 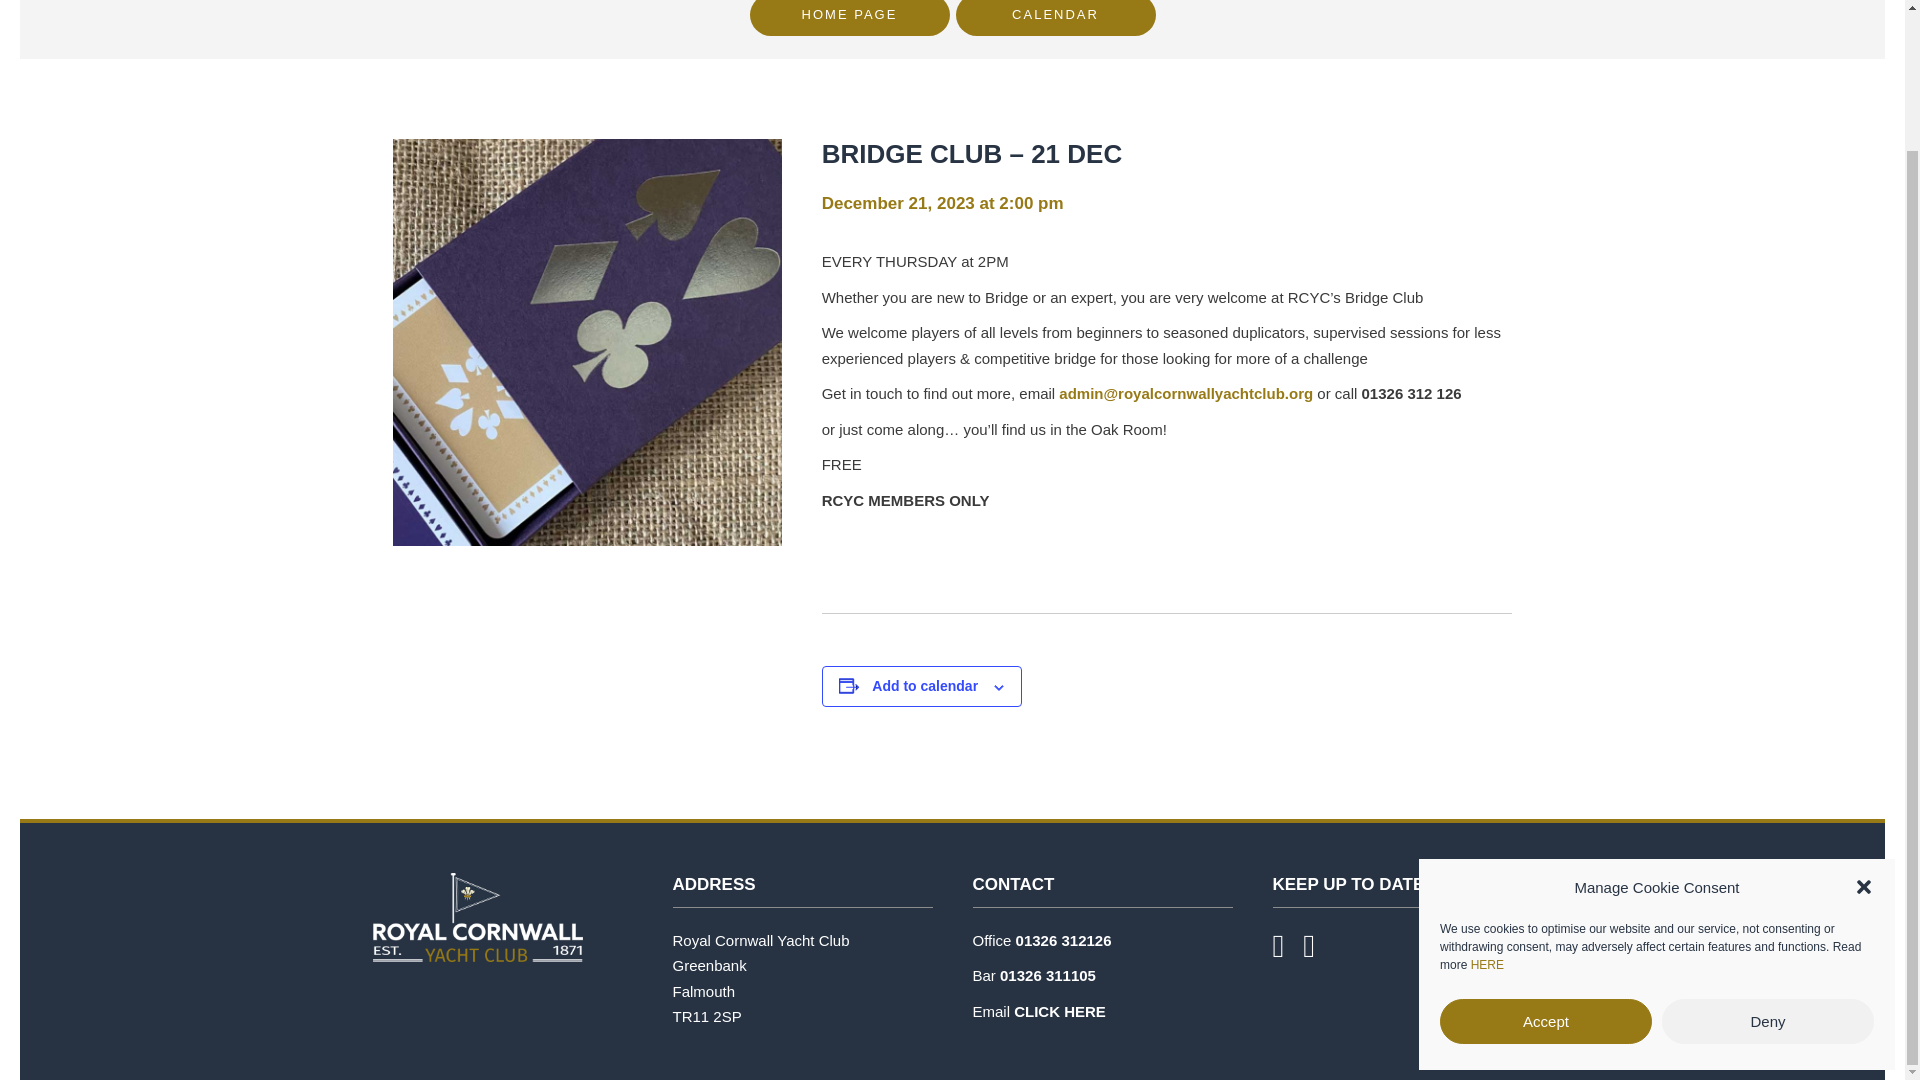 I want to click on 01326 311105, so click(x=1048, y=974).